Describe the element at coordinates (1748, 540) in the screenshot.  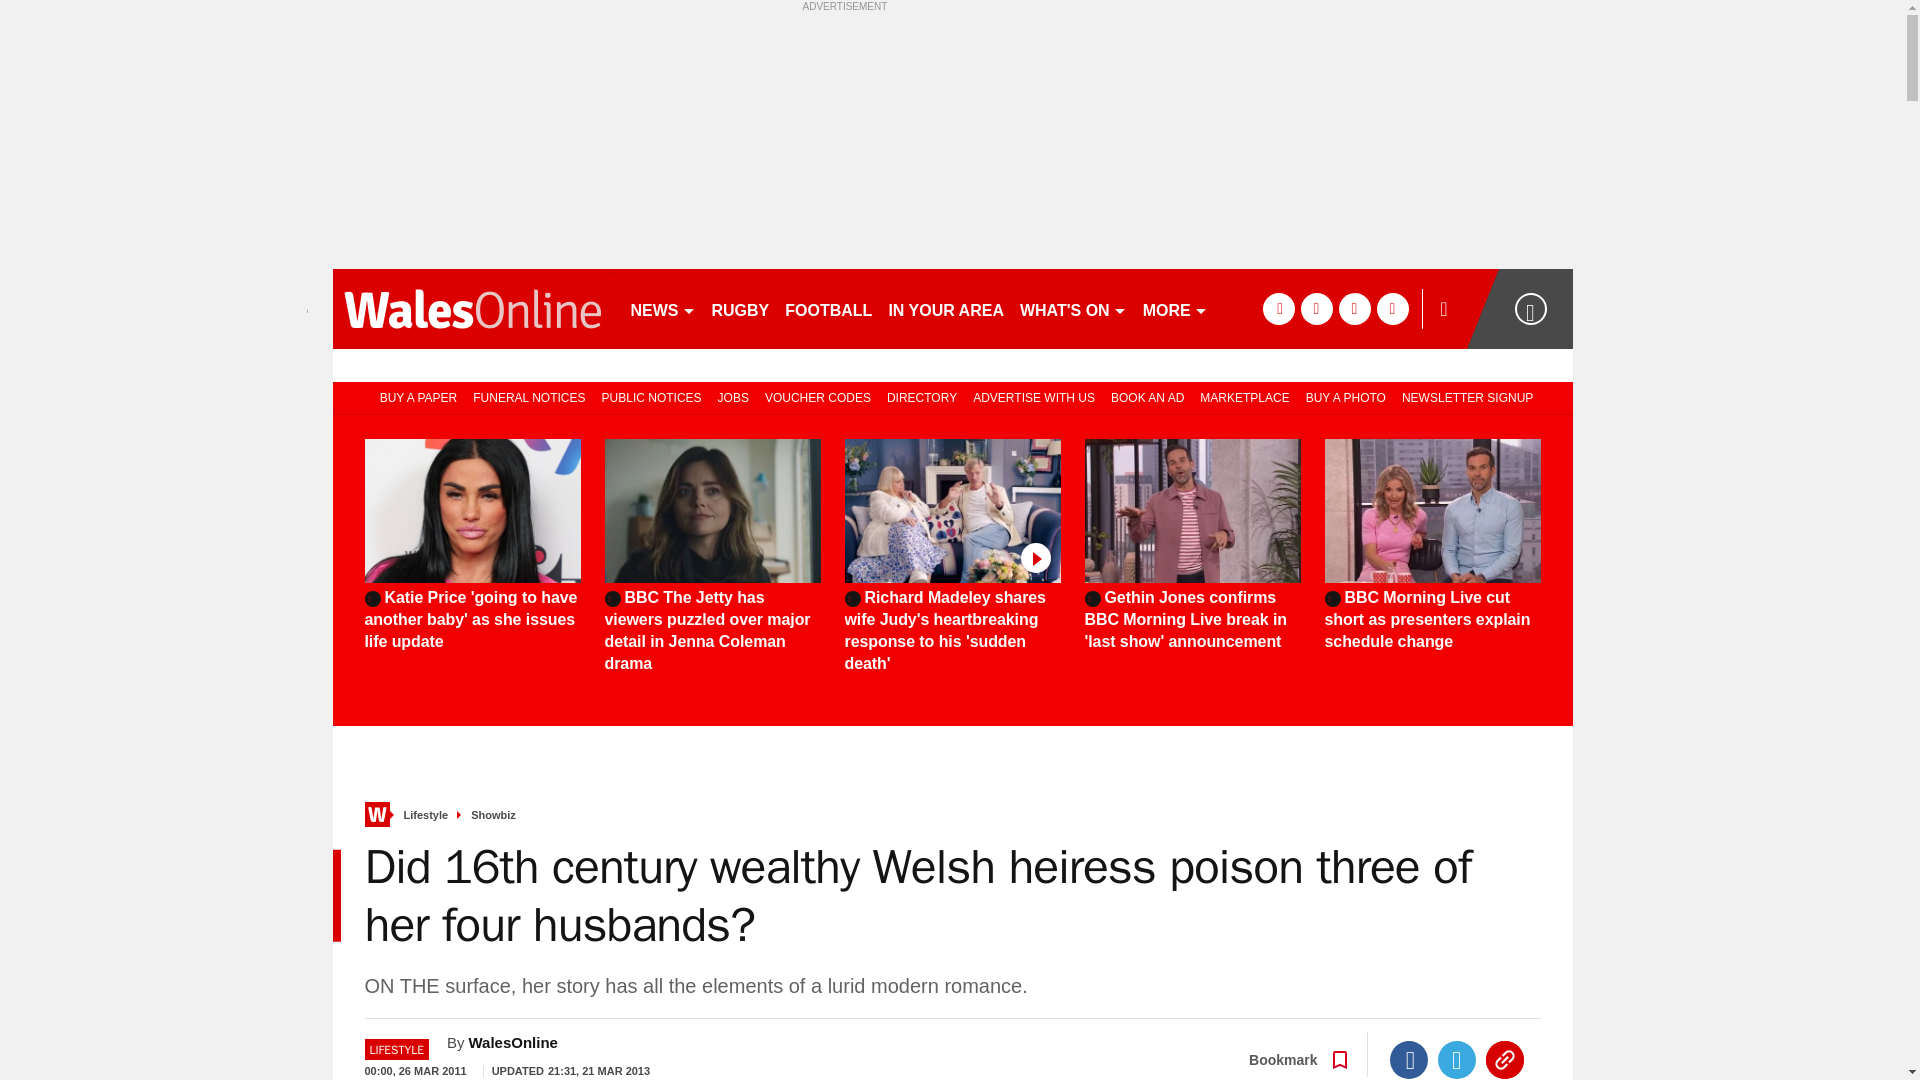
I see `3rd party ad content` at that location.